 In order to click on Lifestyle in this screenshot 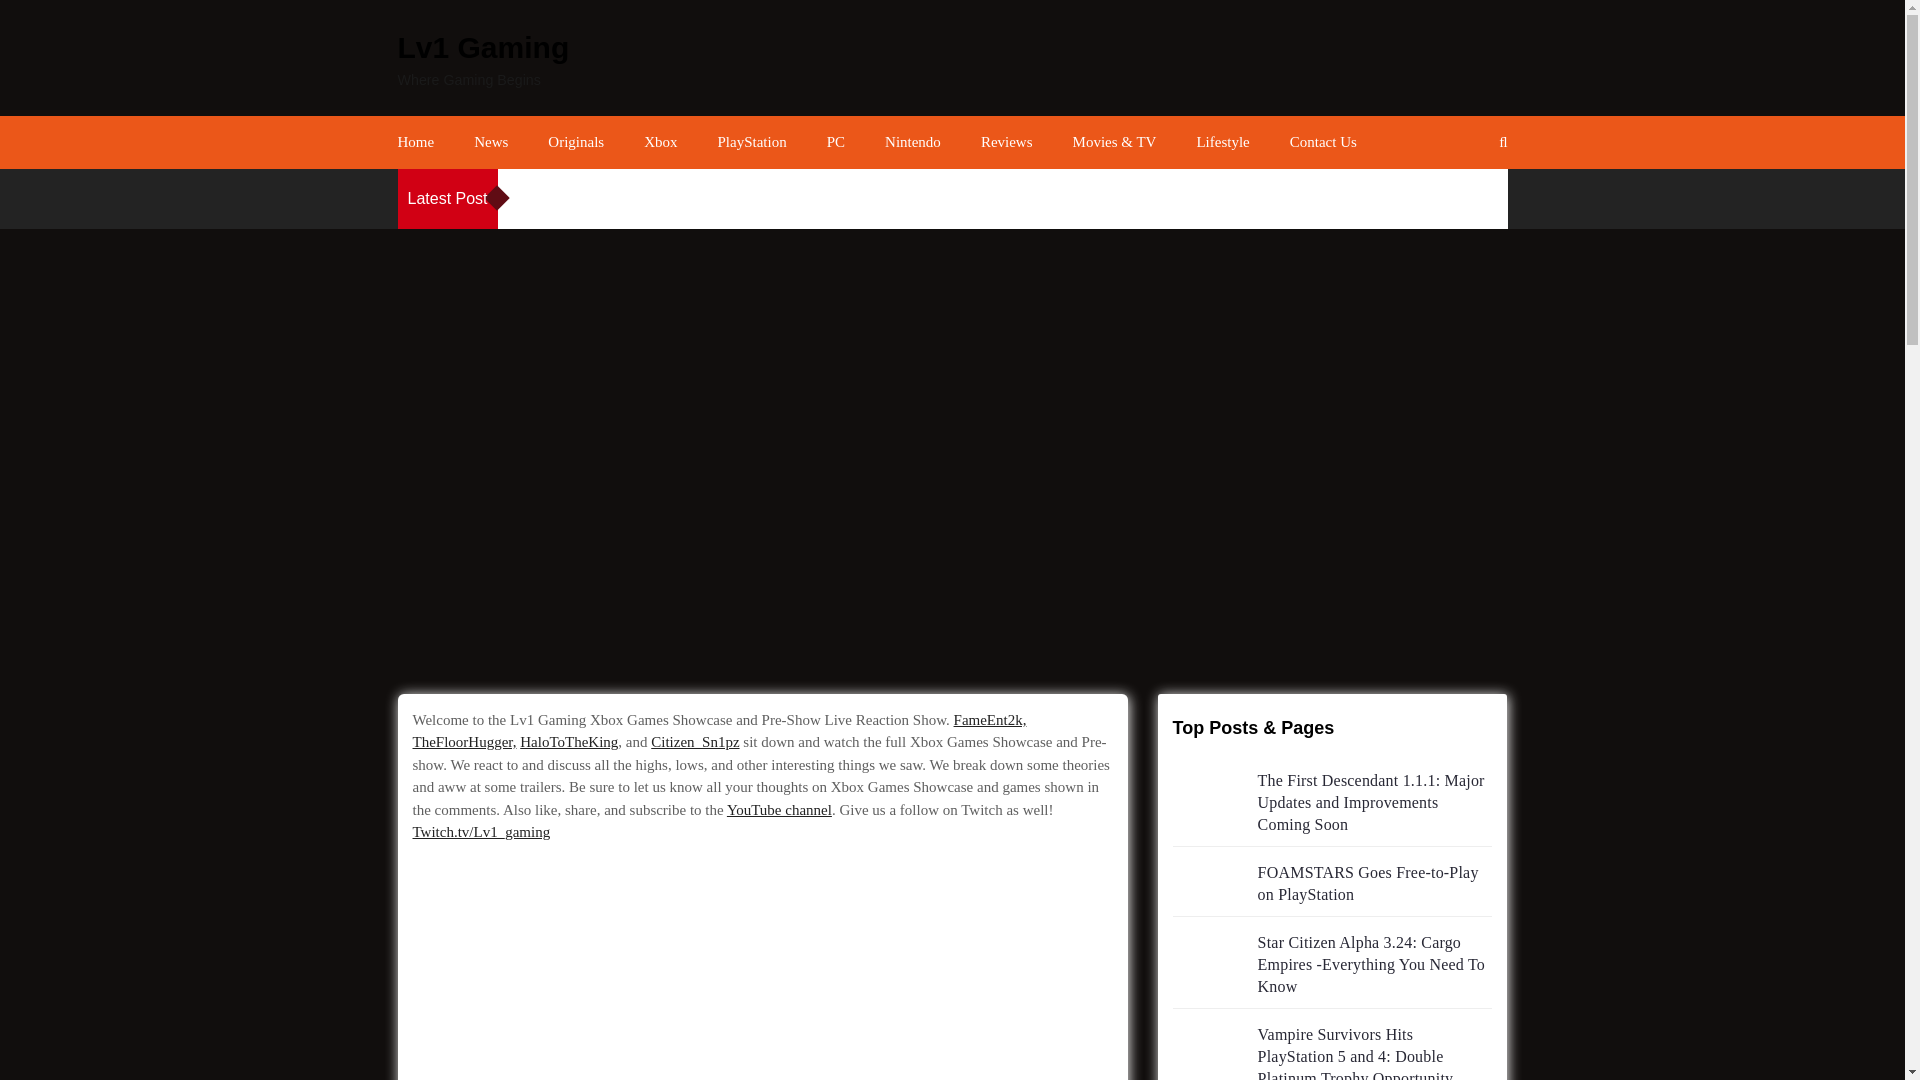, I will do `click(1222, 142)`.